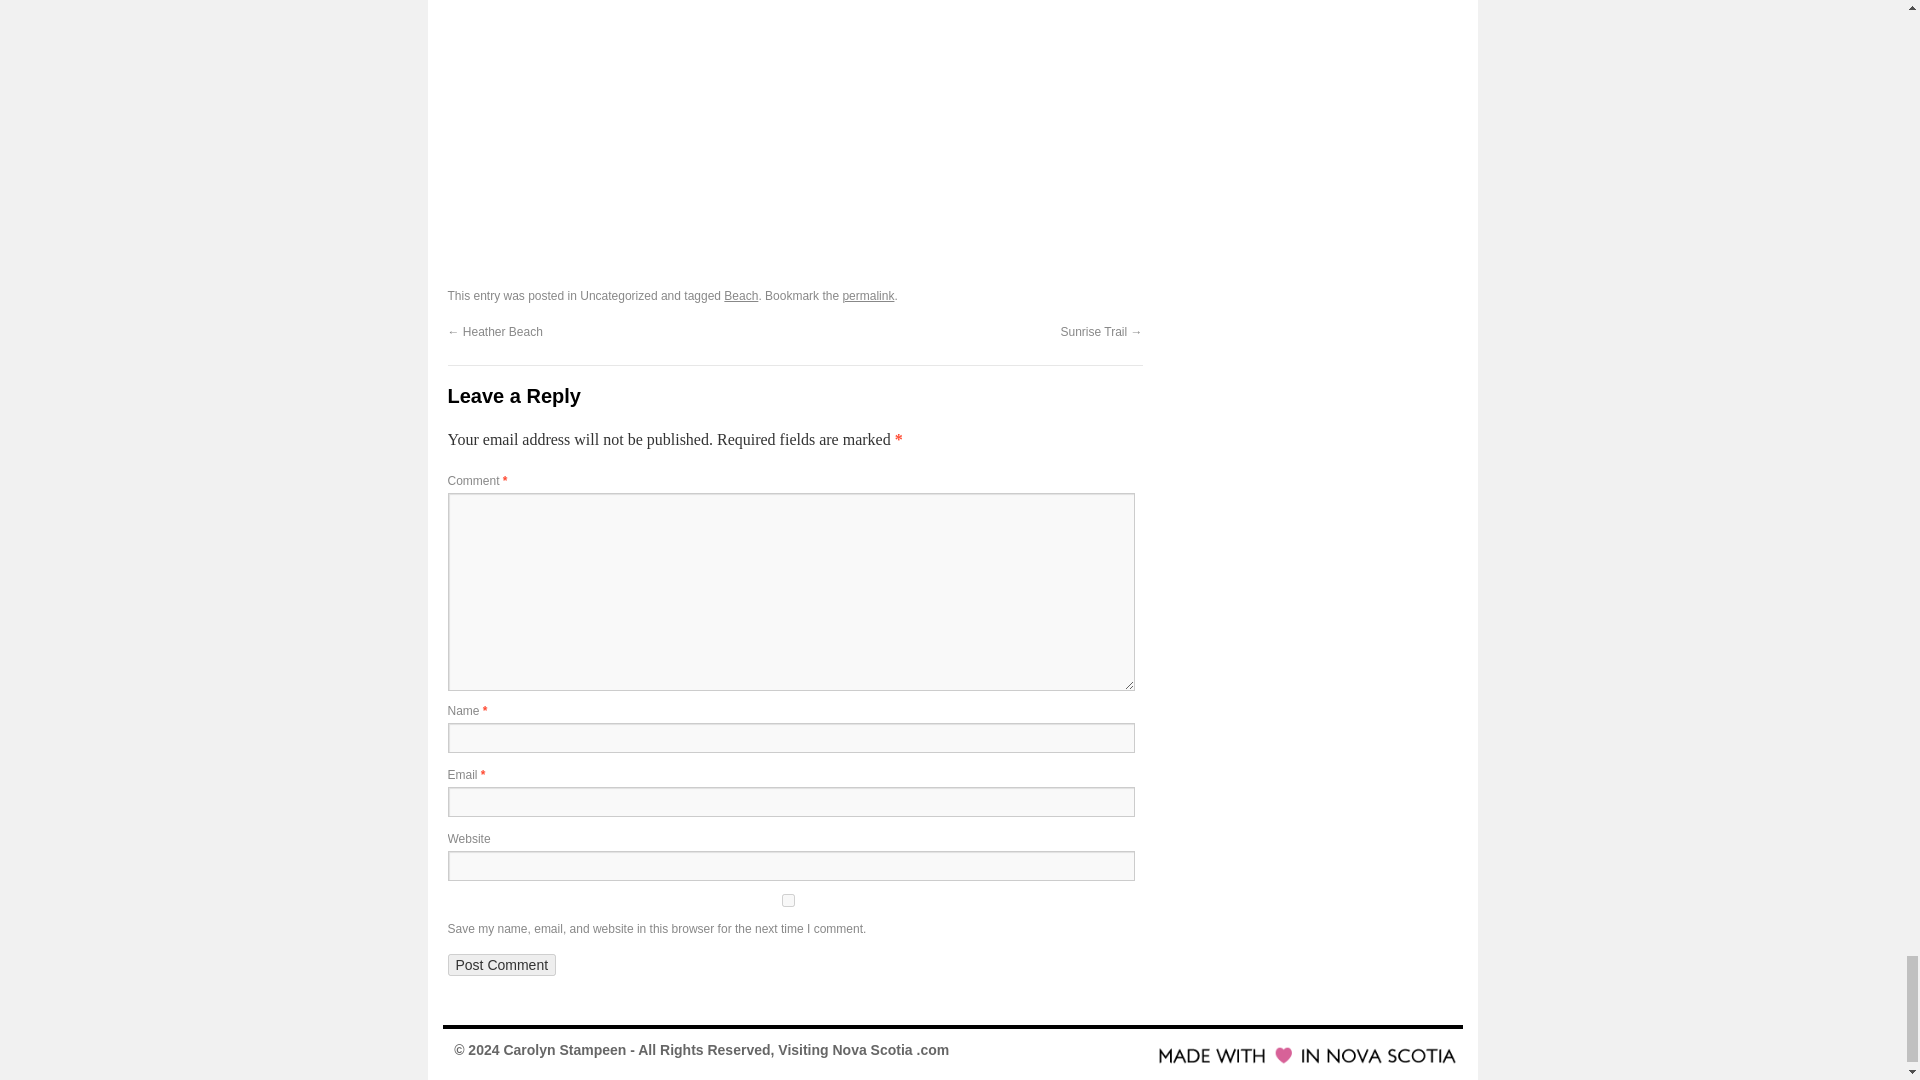  Describe the element at coordinates (502, 964) in the screenshot. I see `Post Comment` at that location.